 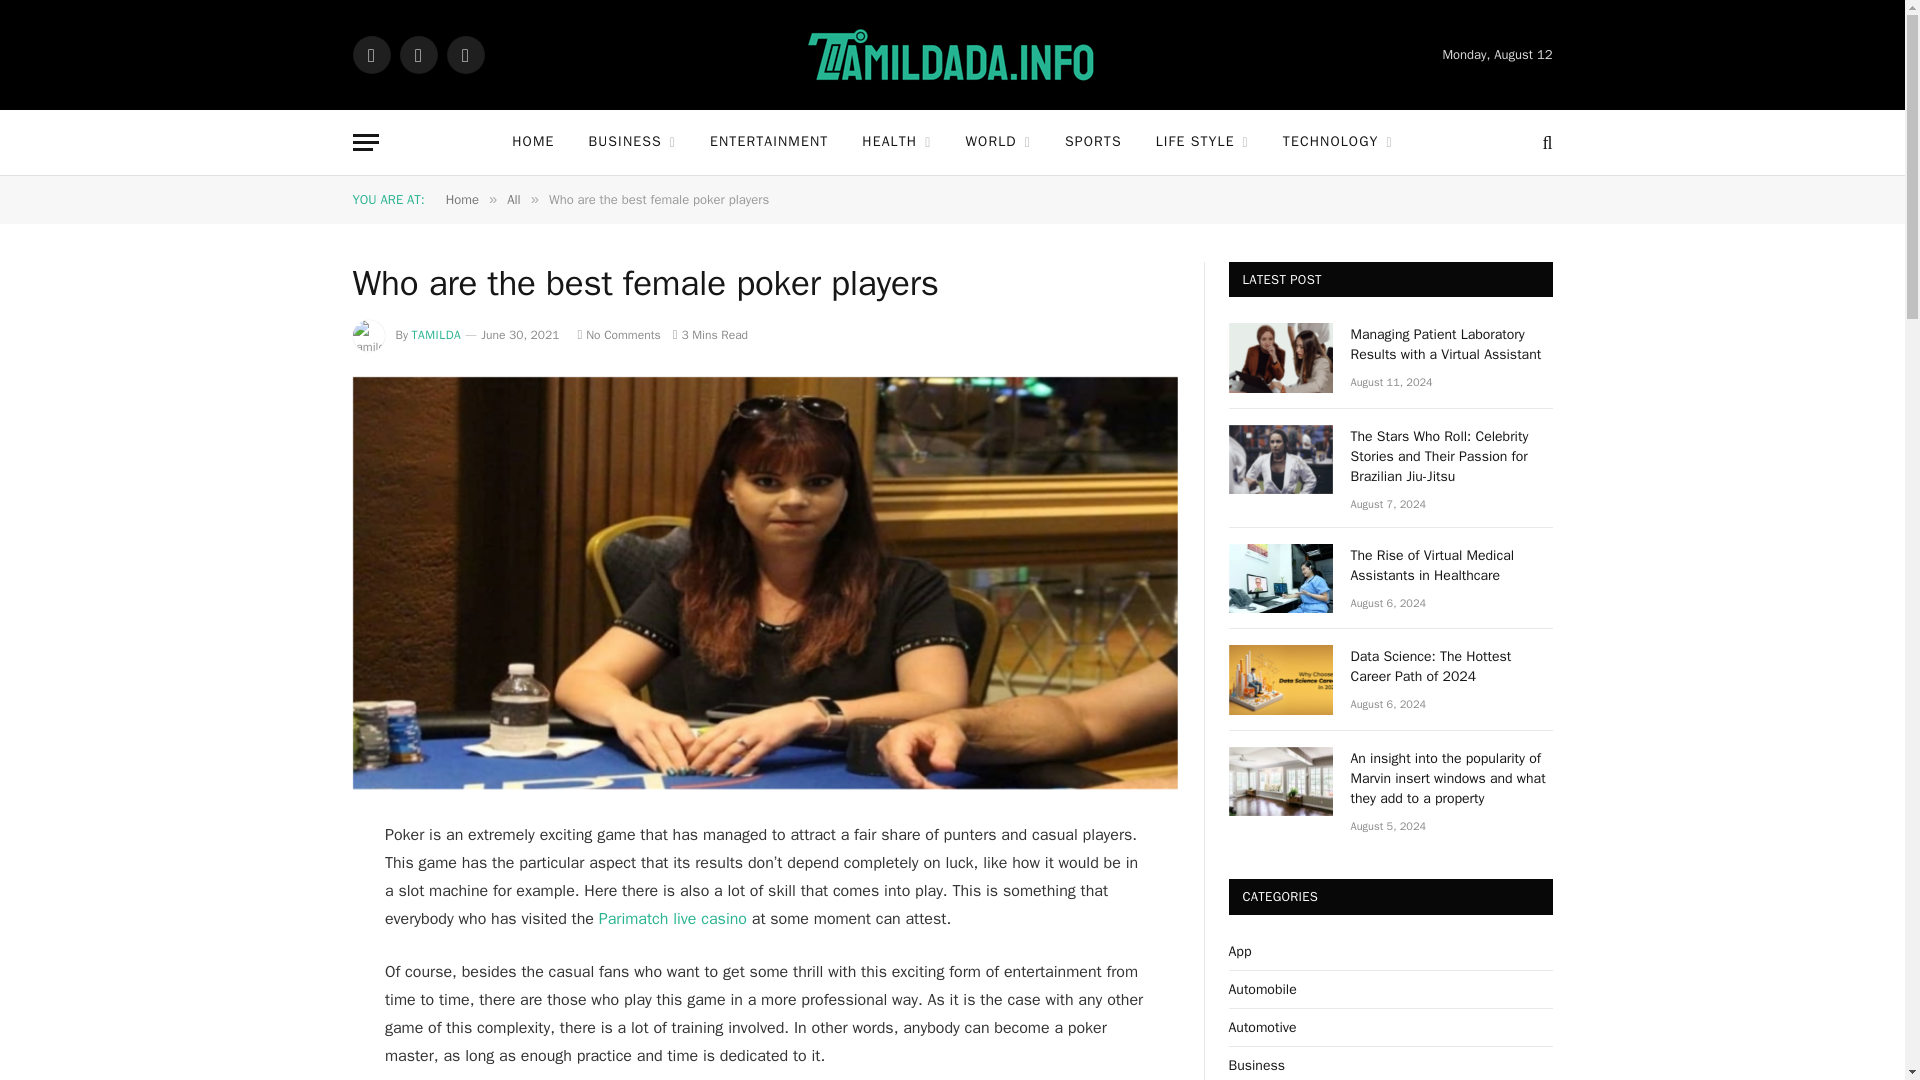 I want to click on TAMILDA, so click(x=437, y=335).